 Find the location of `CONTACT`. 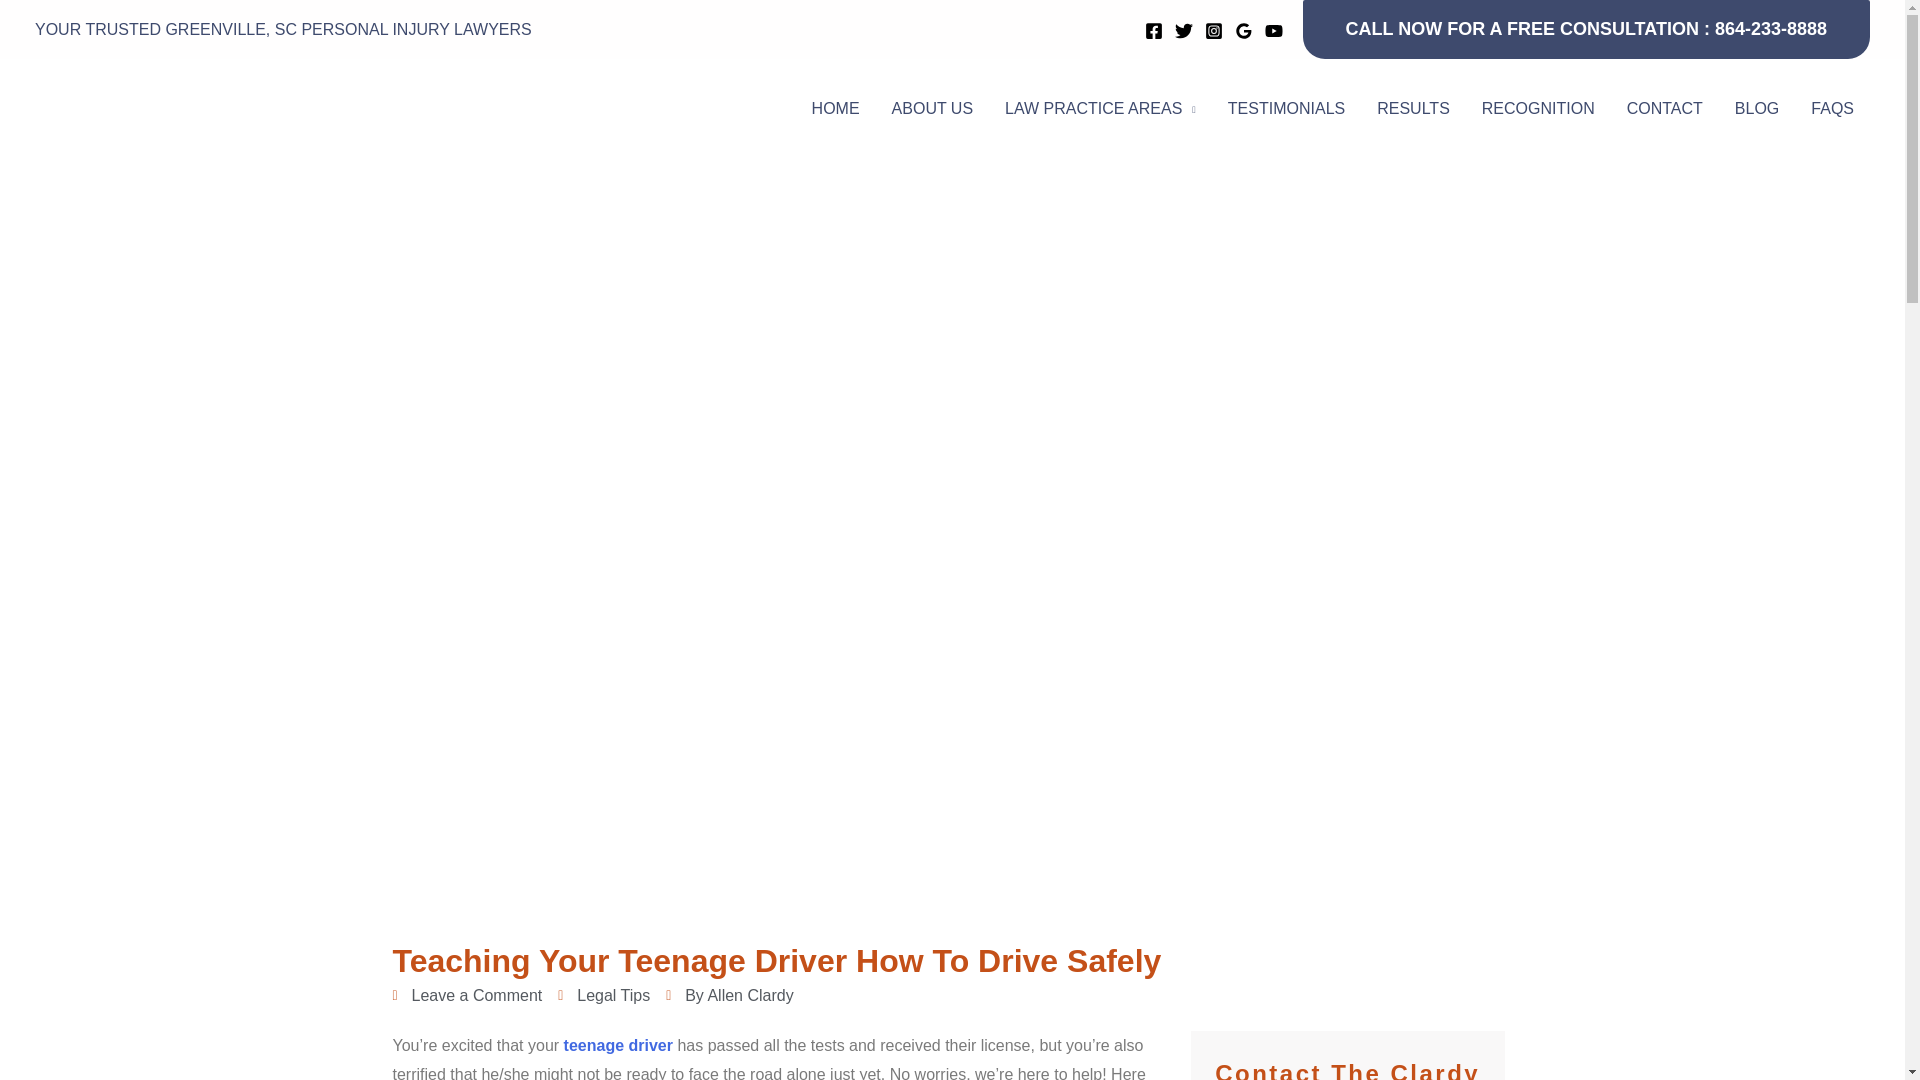

CONTACT is located at coordinates (1664, 108).